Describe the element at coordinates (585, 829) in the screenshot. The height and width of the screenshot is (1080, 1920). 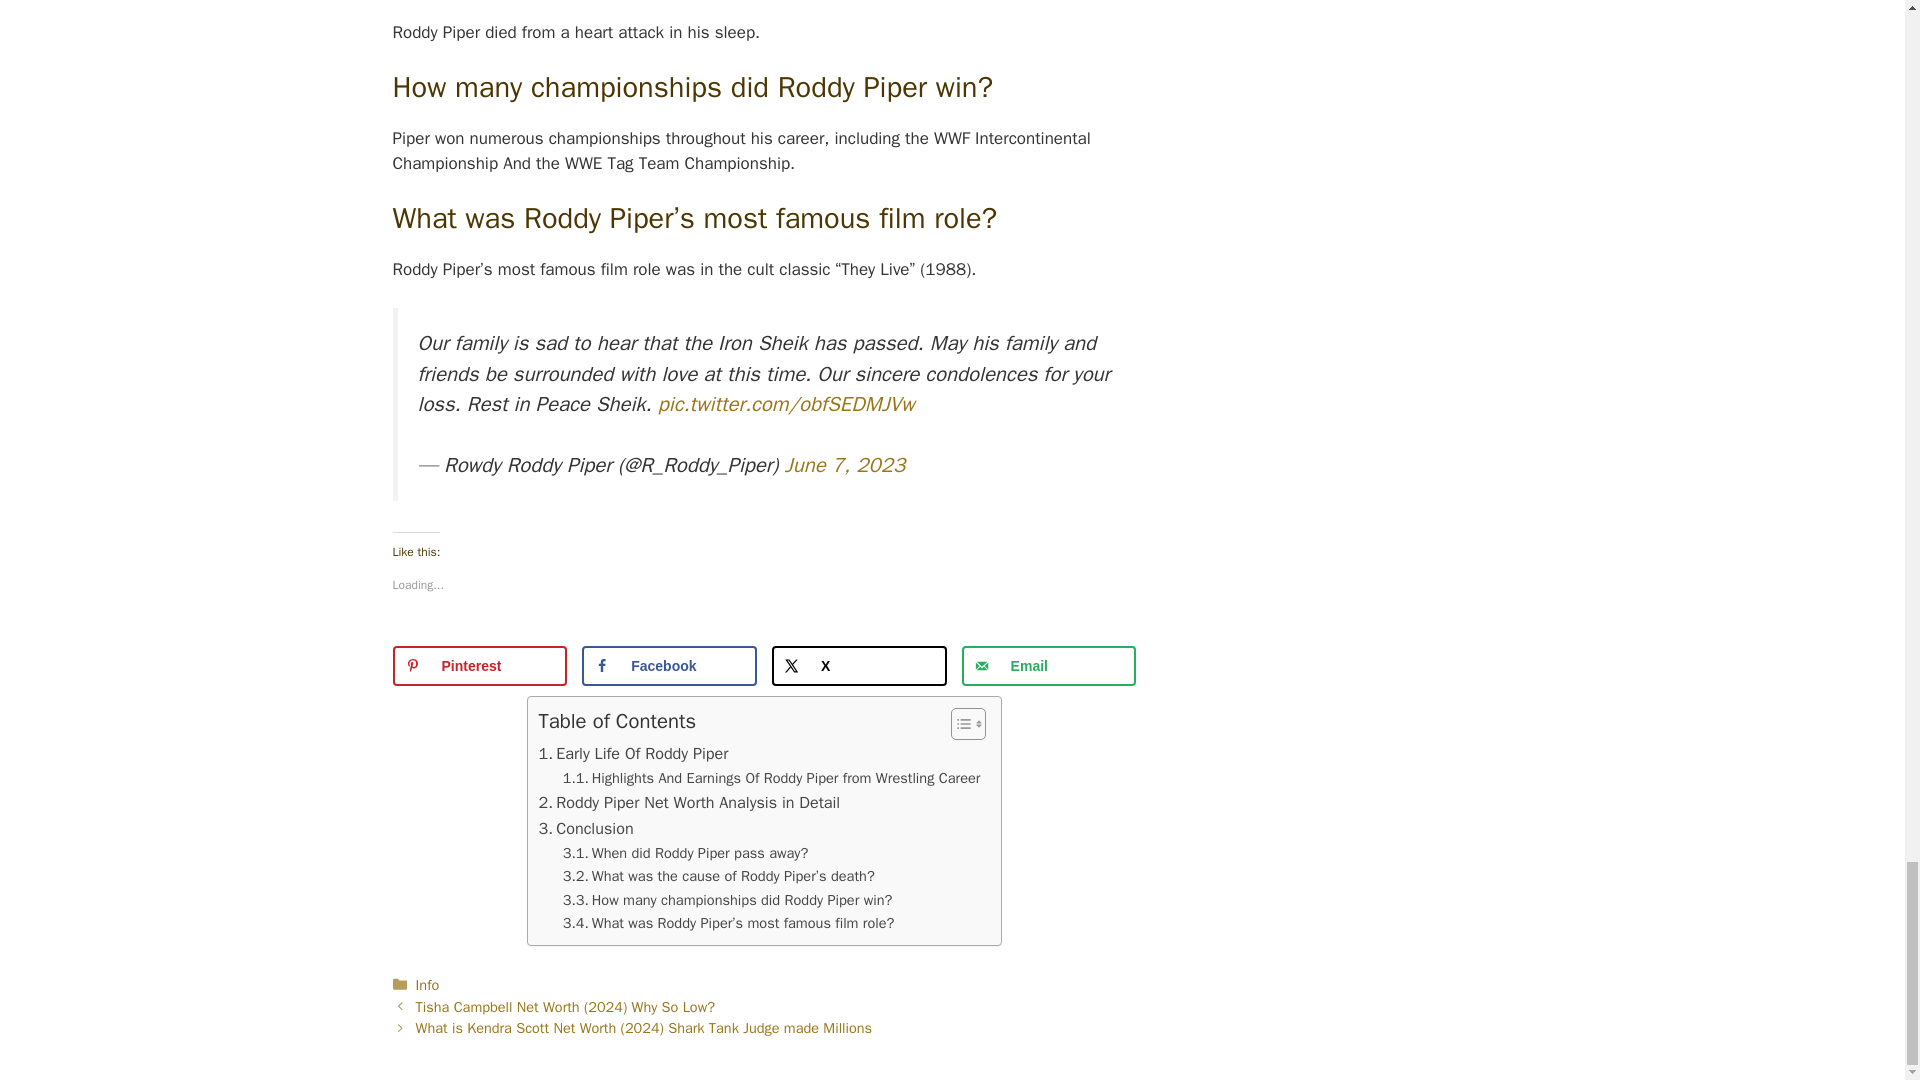
I see `Conclusion` at that location.